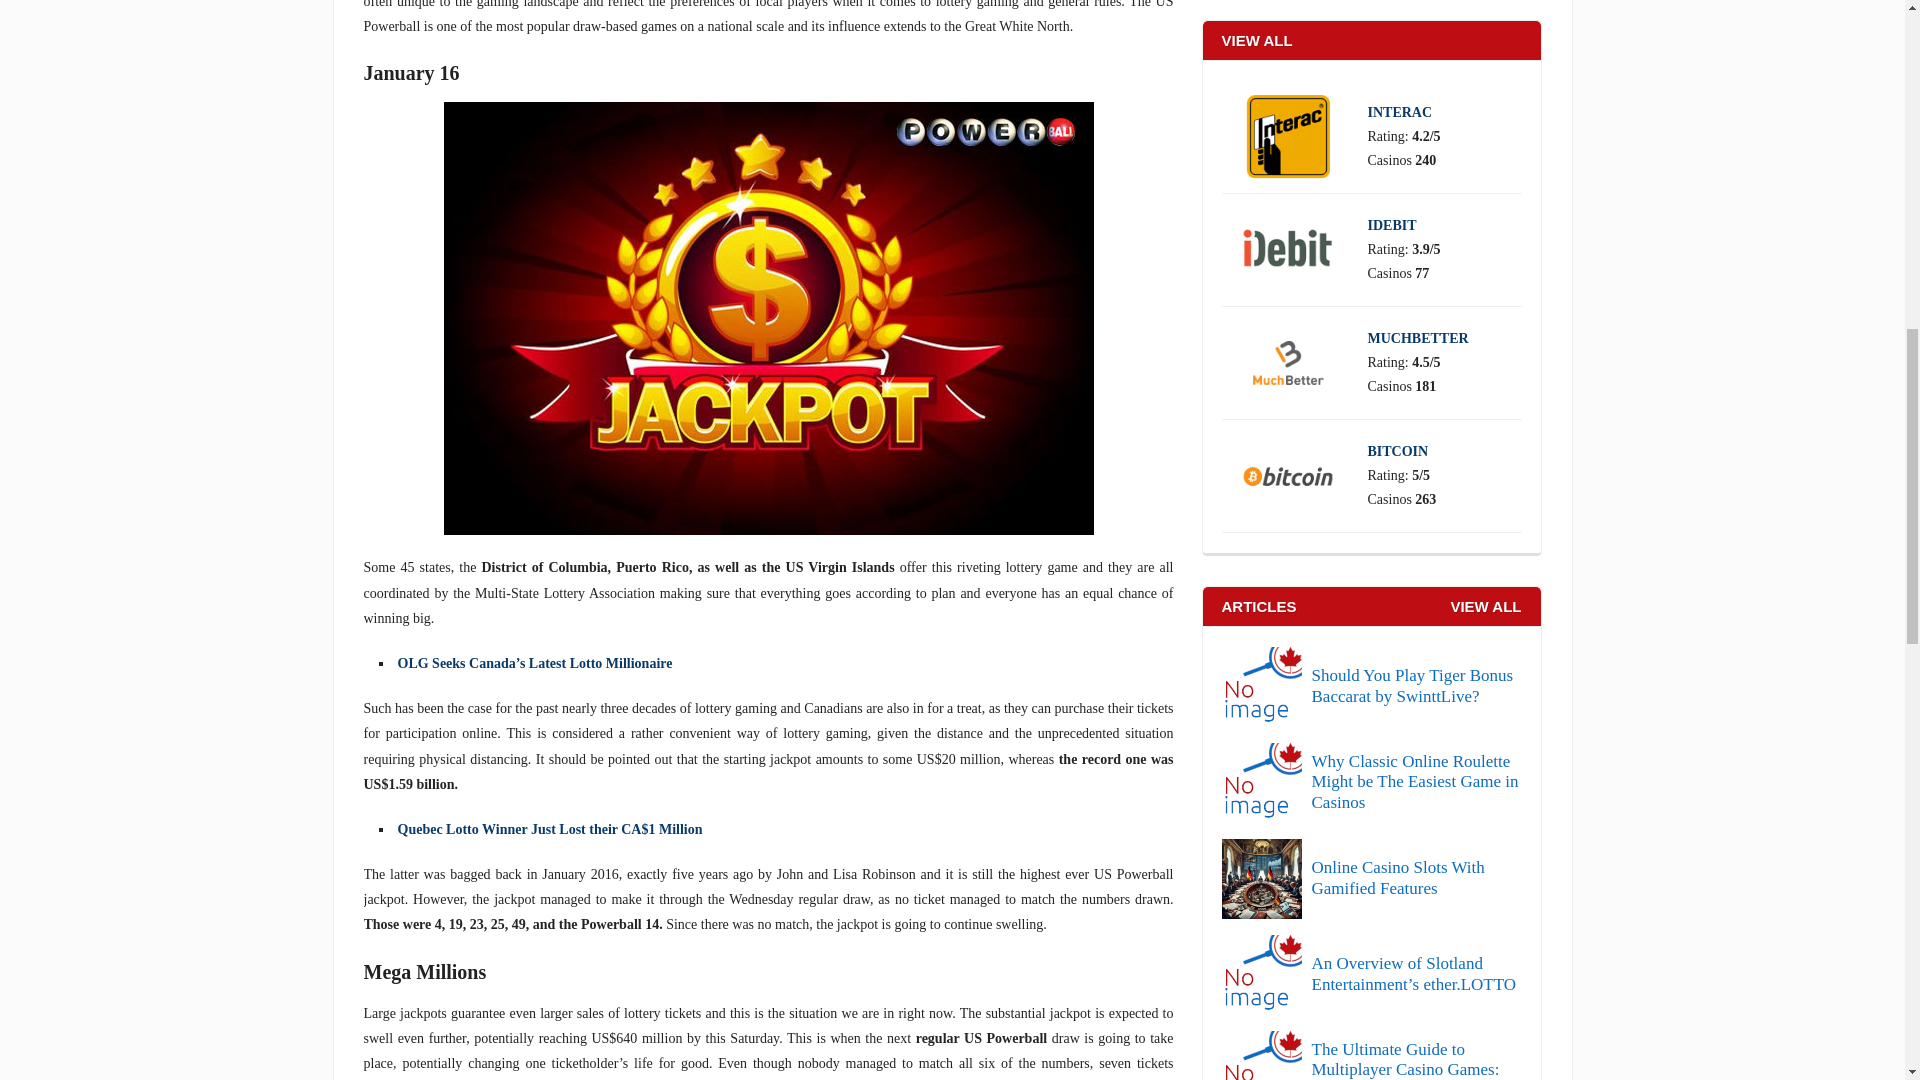 The width and height of the screenshot is (1920, 1080). Describe the element at coordinates (1372, 686) in the screenshot. I see `Should You Play Tiger Bonus Baccarat by SwinttLive?` at that location.